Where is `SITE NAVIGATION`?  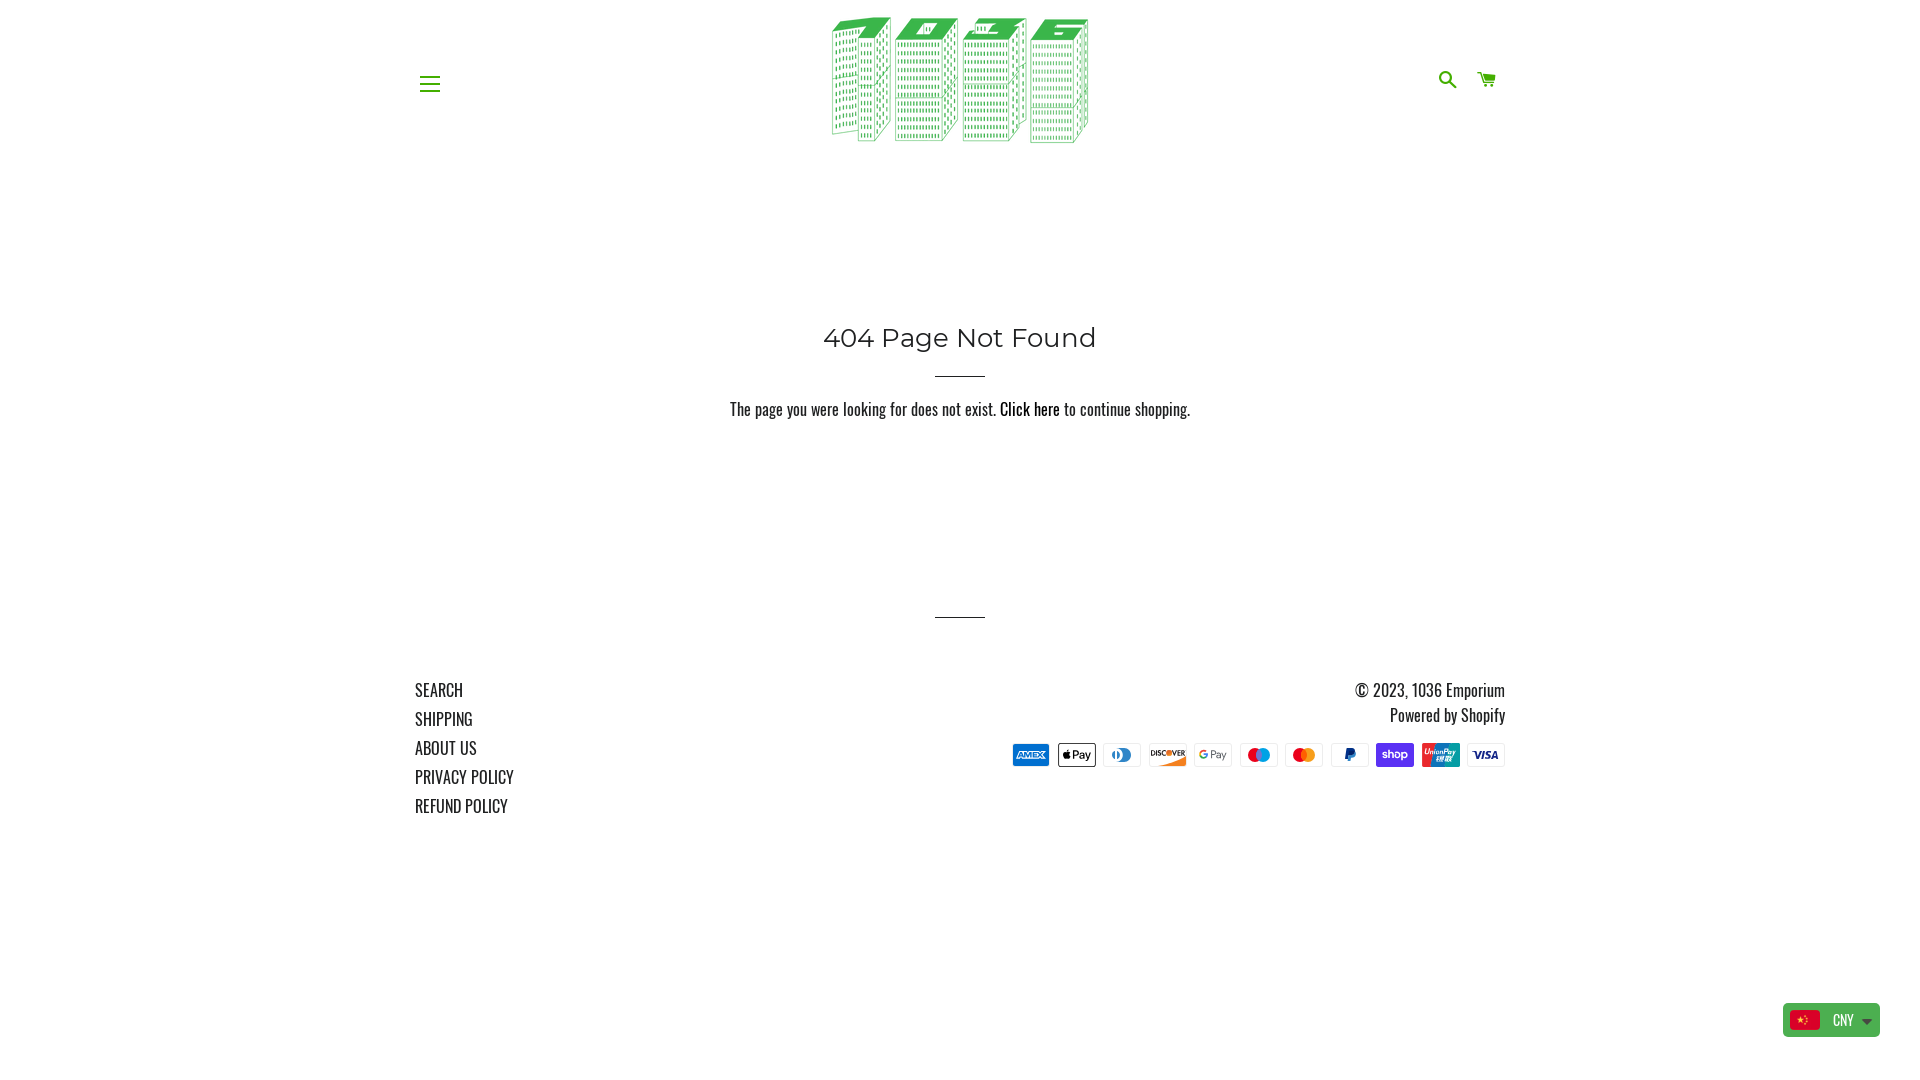 SITE NAVIGATION is located at coordinates (430, 84).